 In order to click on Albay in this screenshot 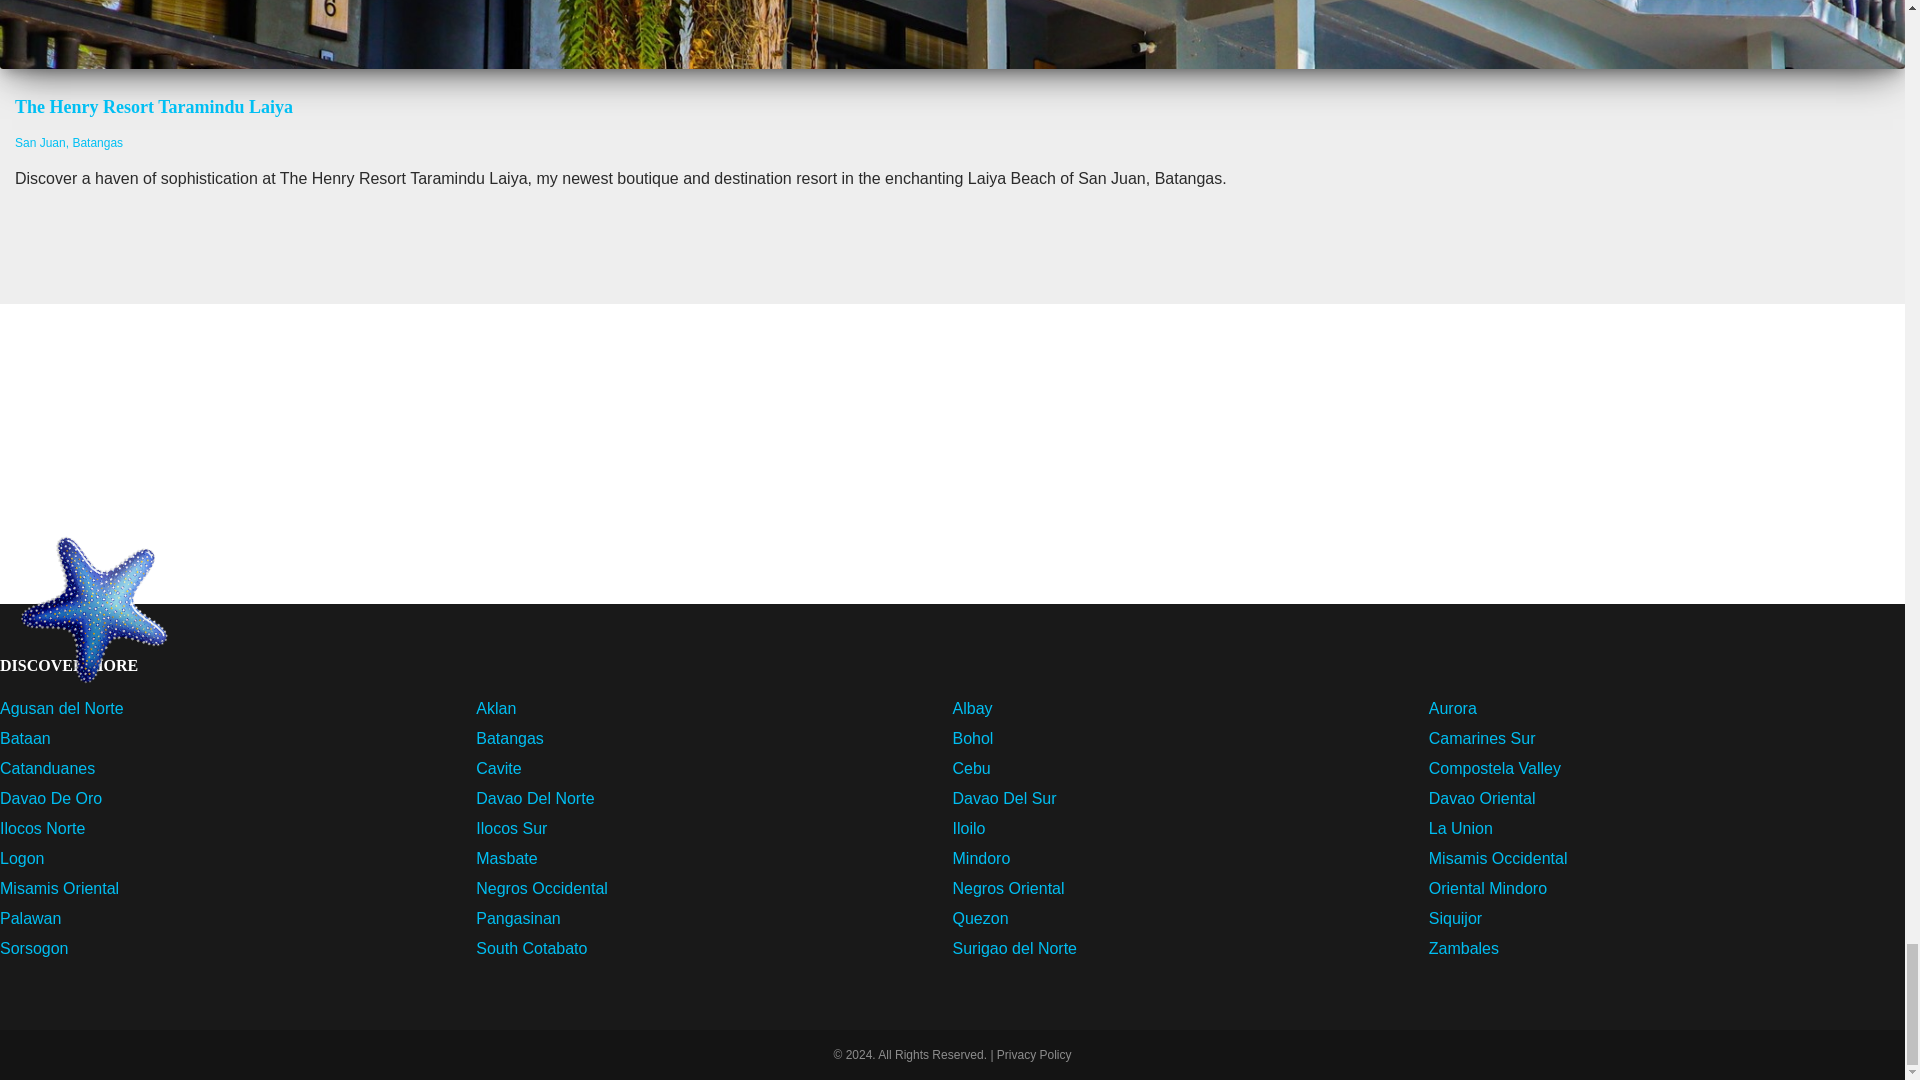, I will do `click(972, 708)`.